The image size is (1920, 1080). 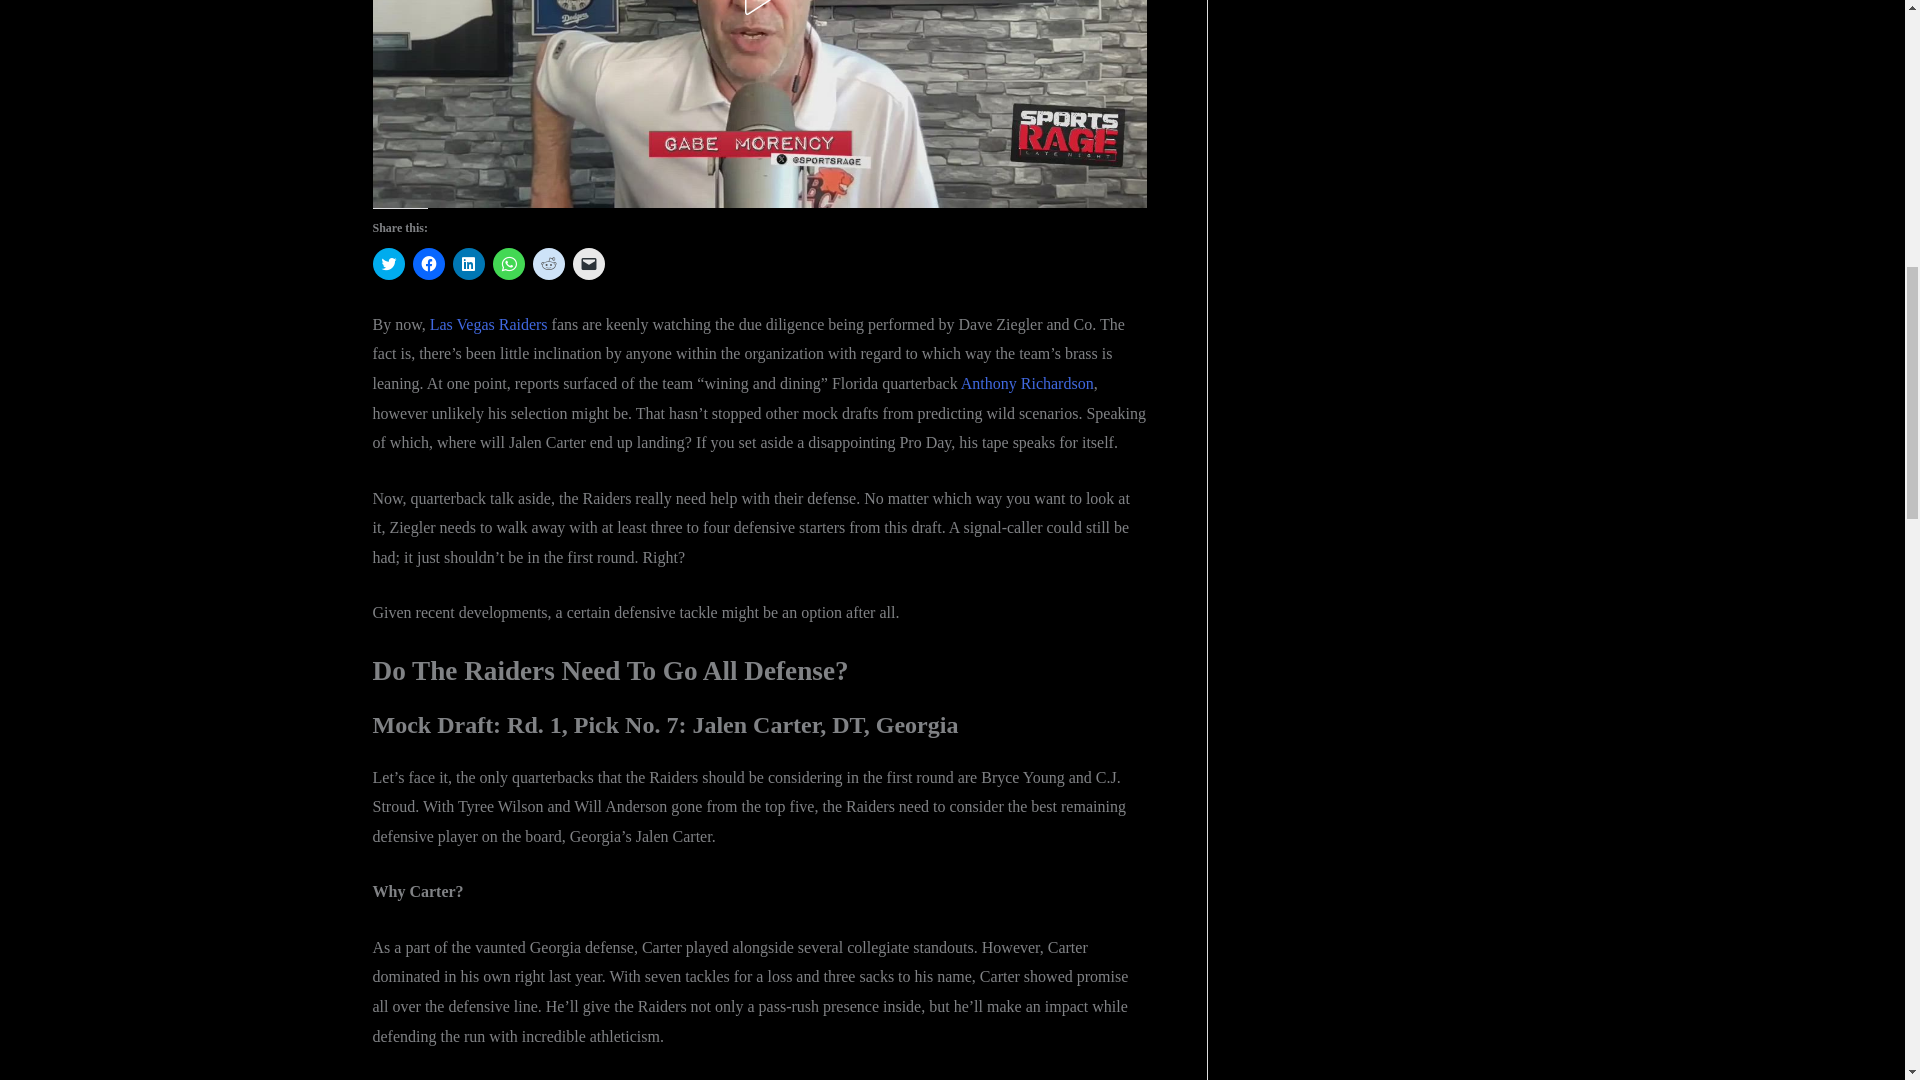 I want to click on Click to share on Facebook, so click(x=428, y=264).